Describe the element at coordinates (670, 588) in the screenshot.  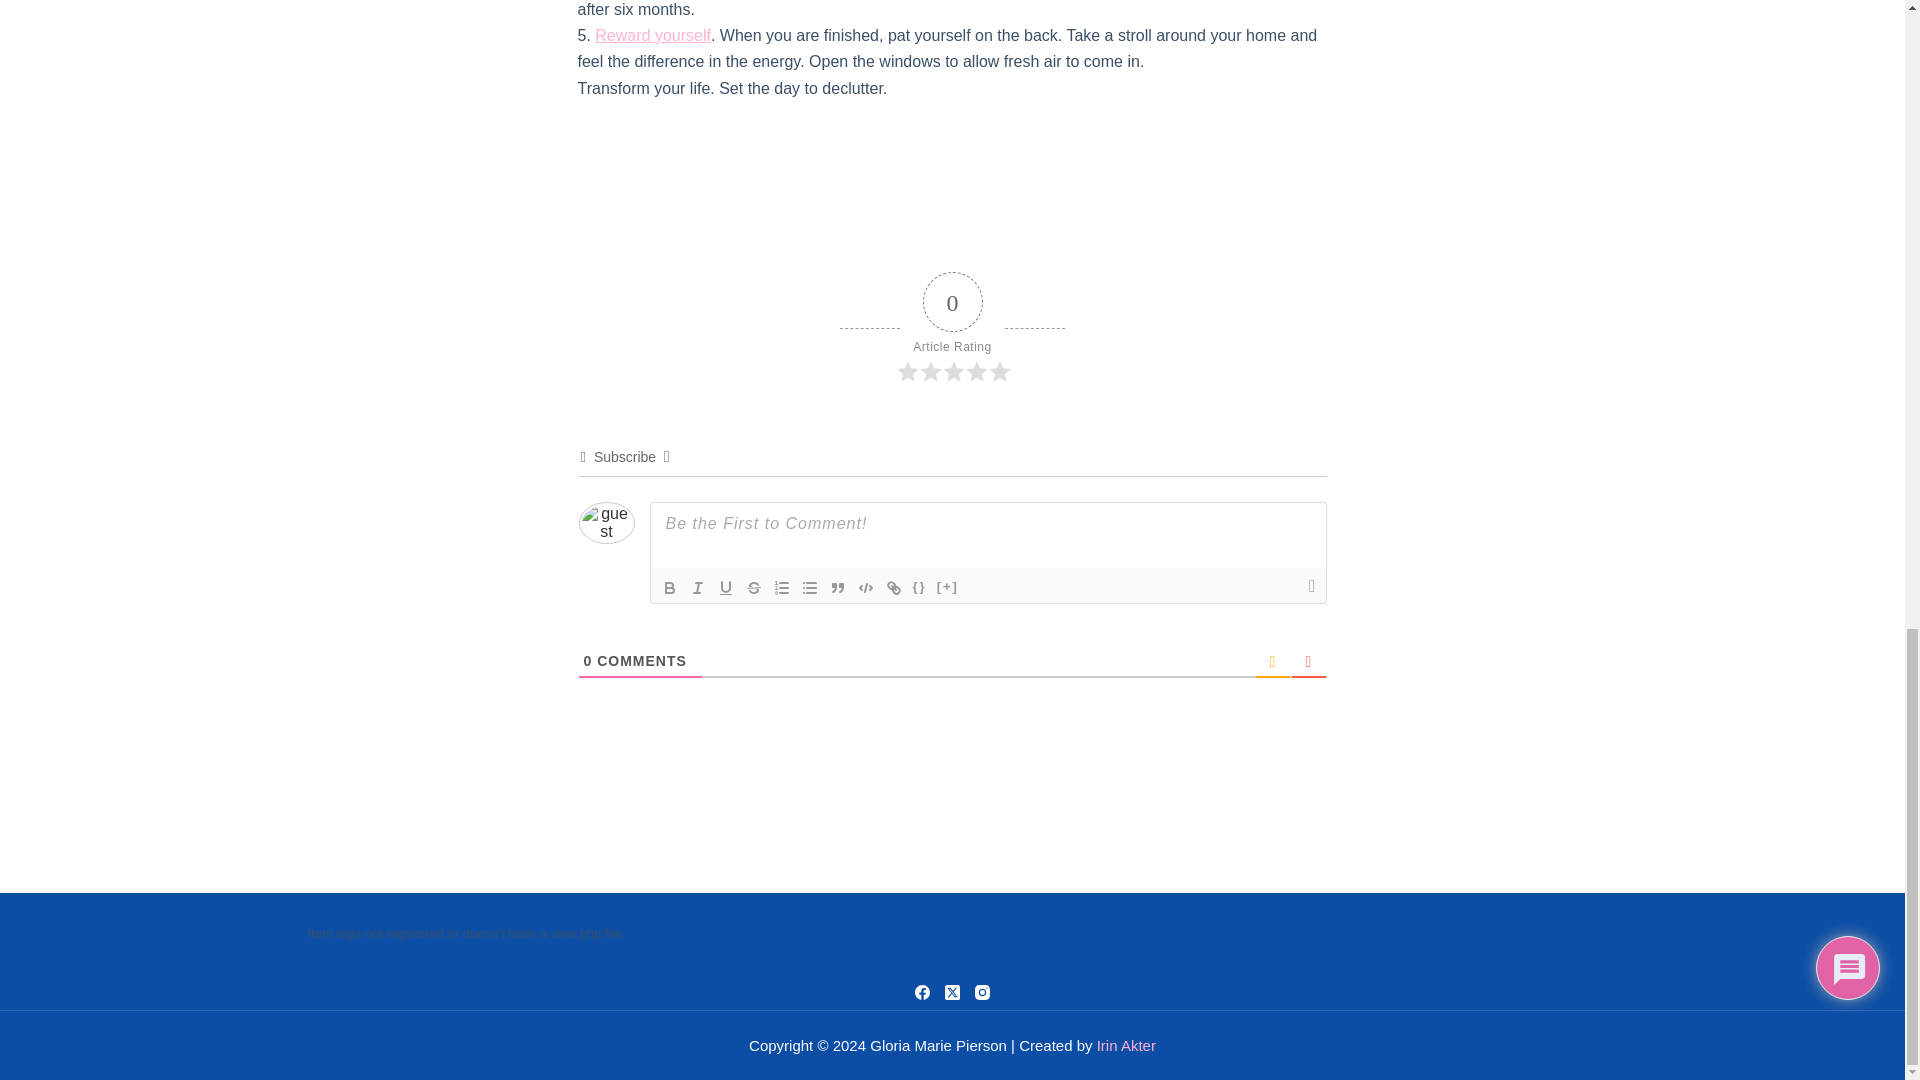
I see `Bold` at that location.